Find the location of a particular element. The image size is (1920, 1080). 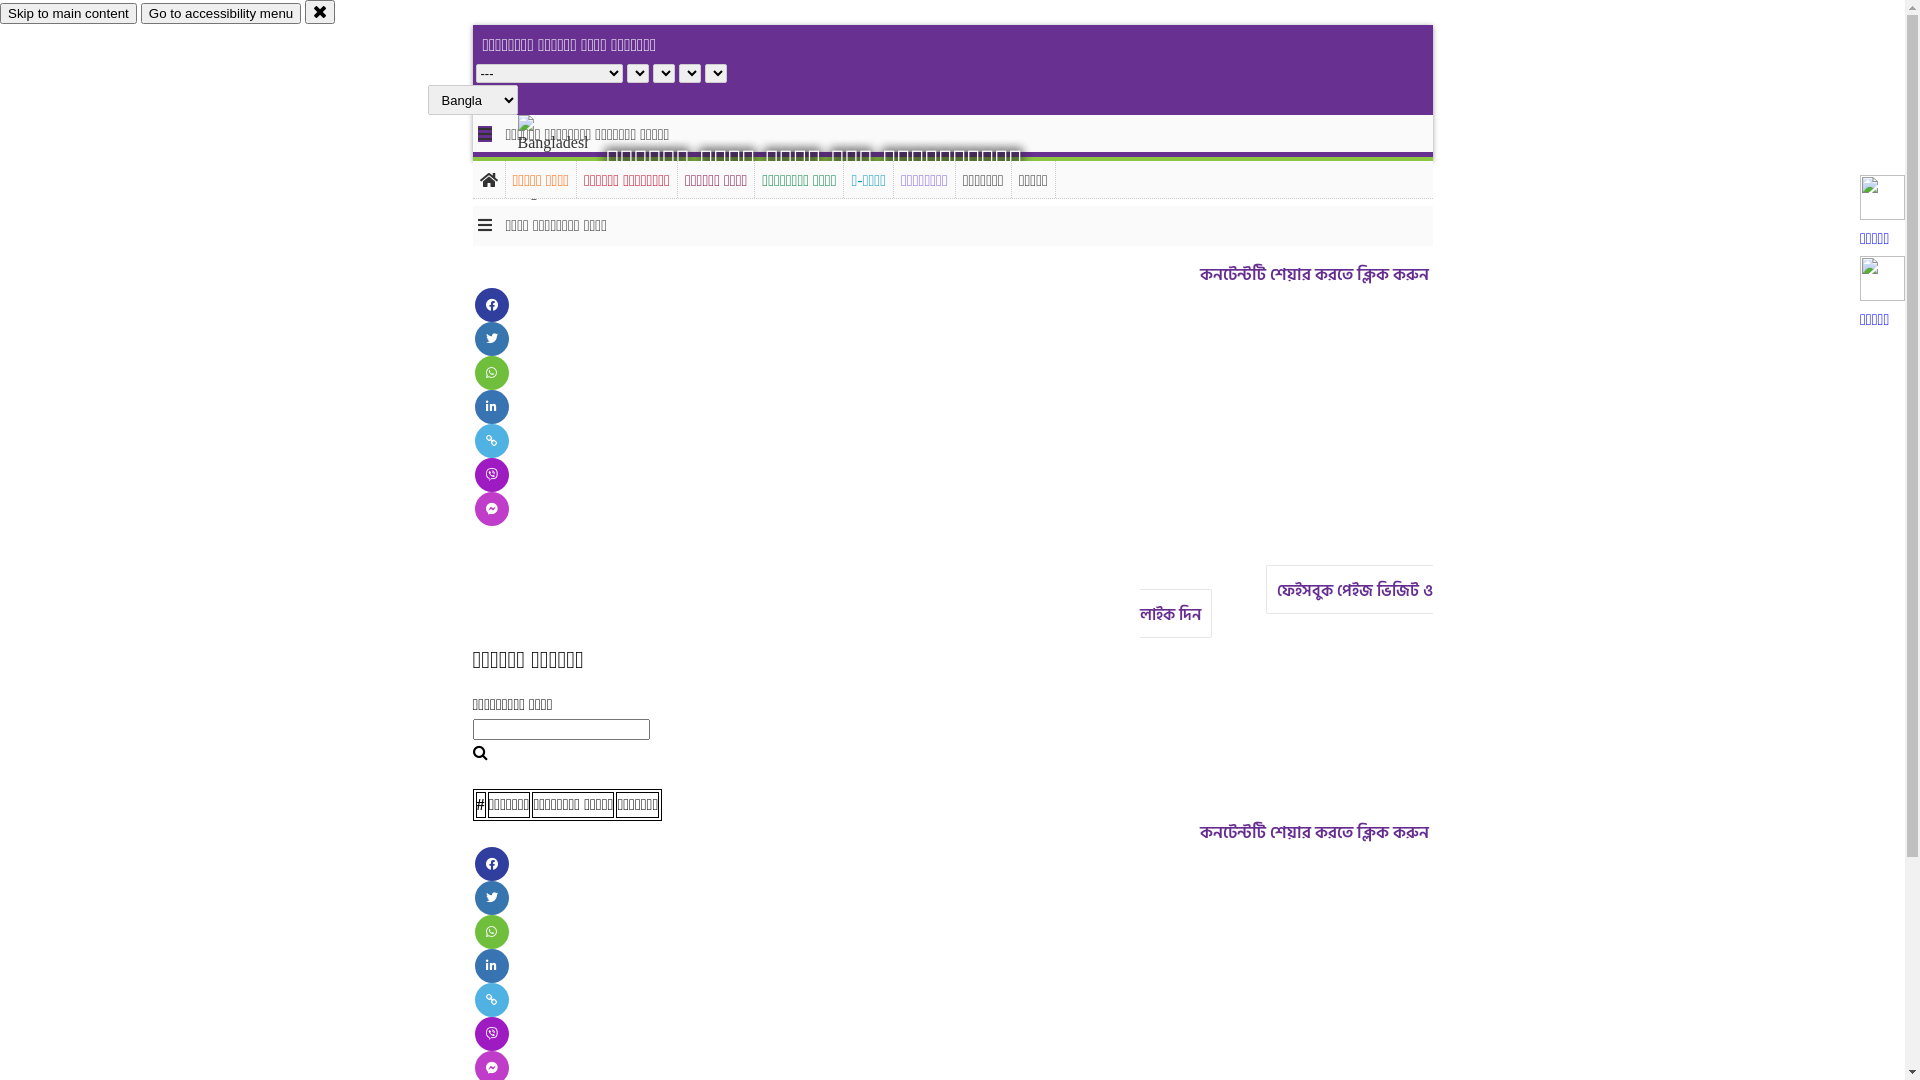


                
             is located at coordinates (570, 159).